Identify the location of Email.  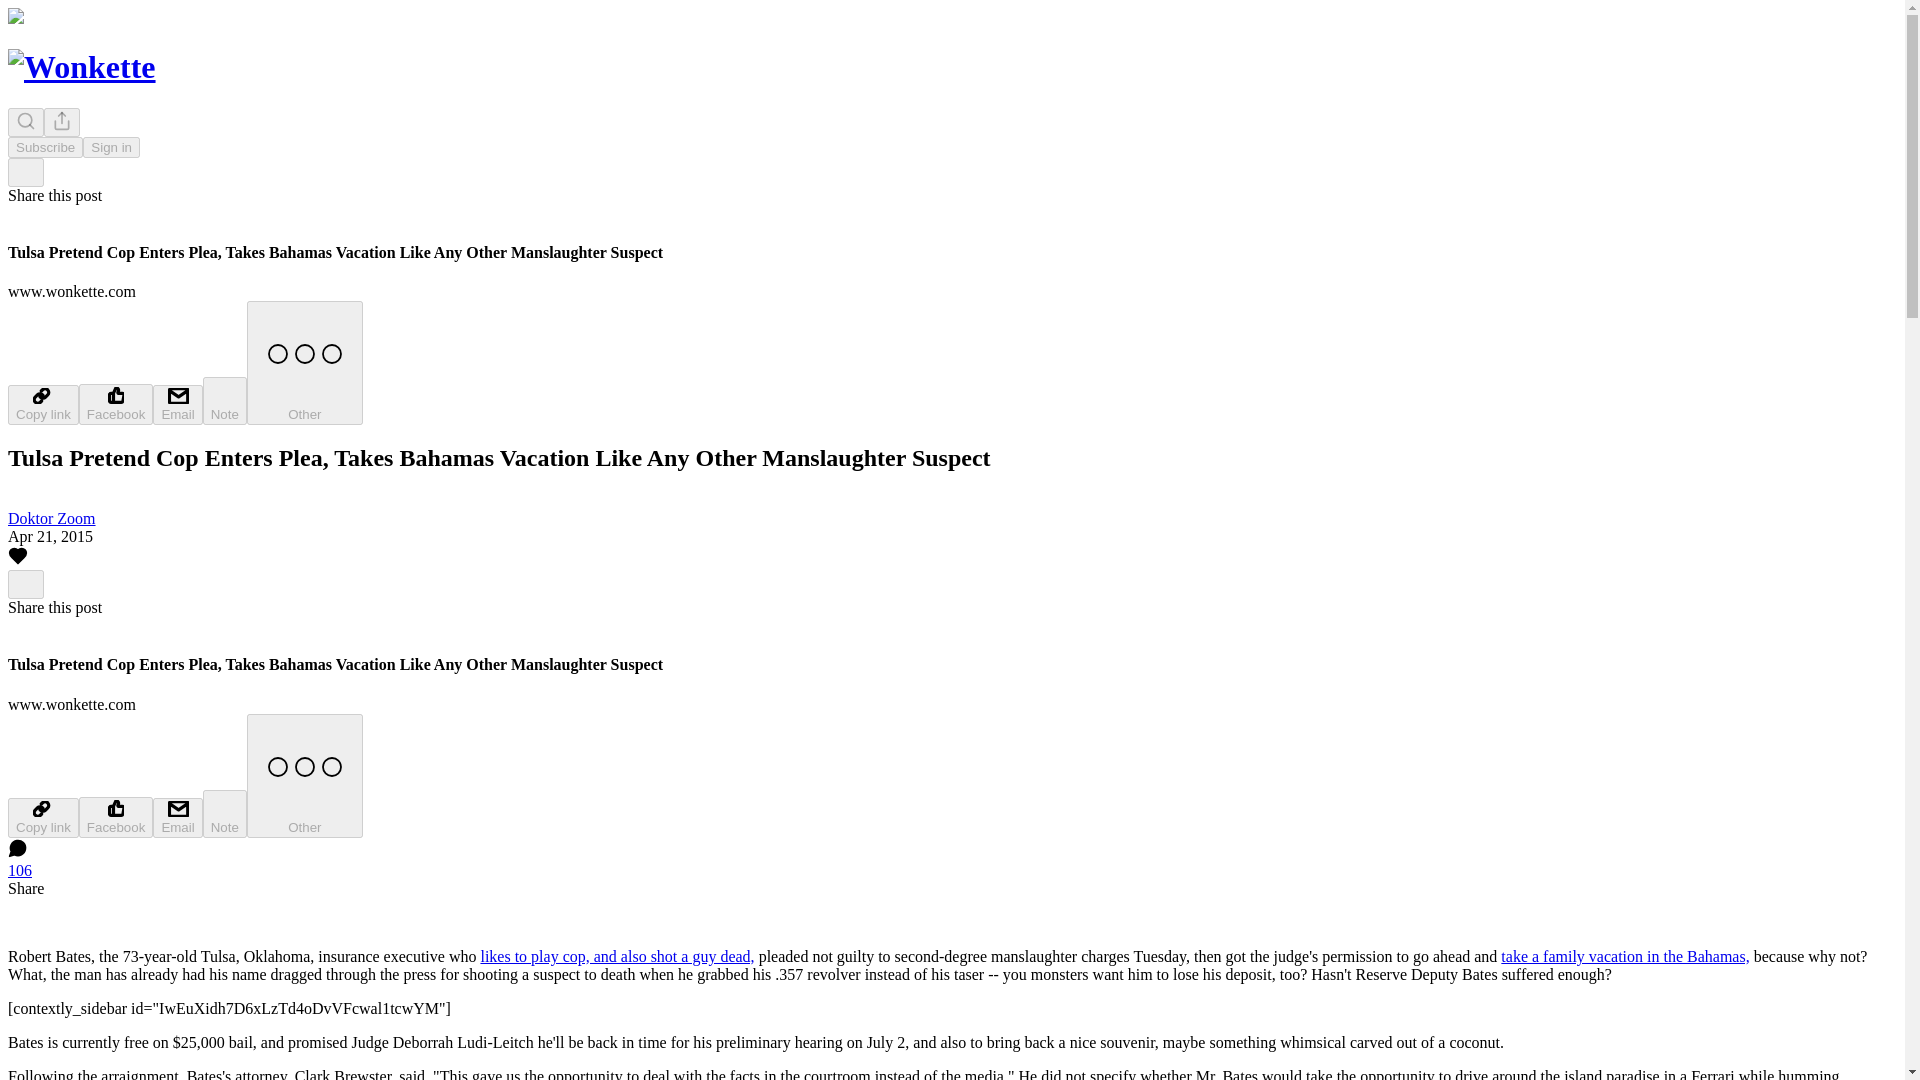
(177, 818).